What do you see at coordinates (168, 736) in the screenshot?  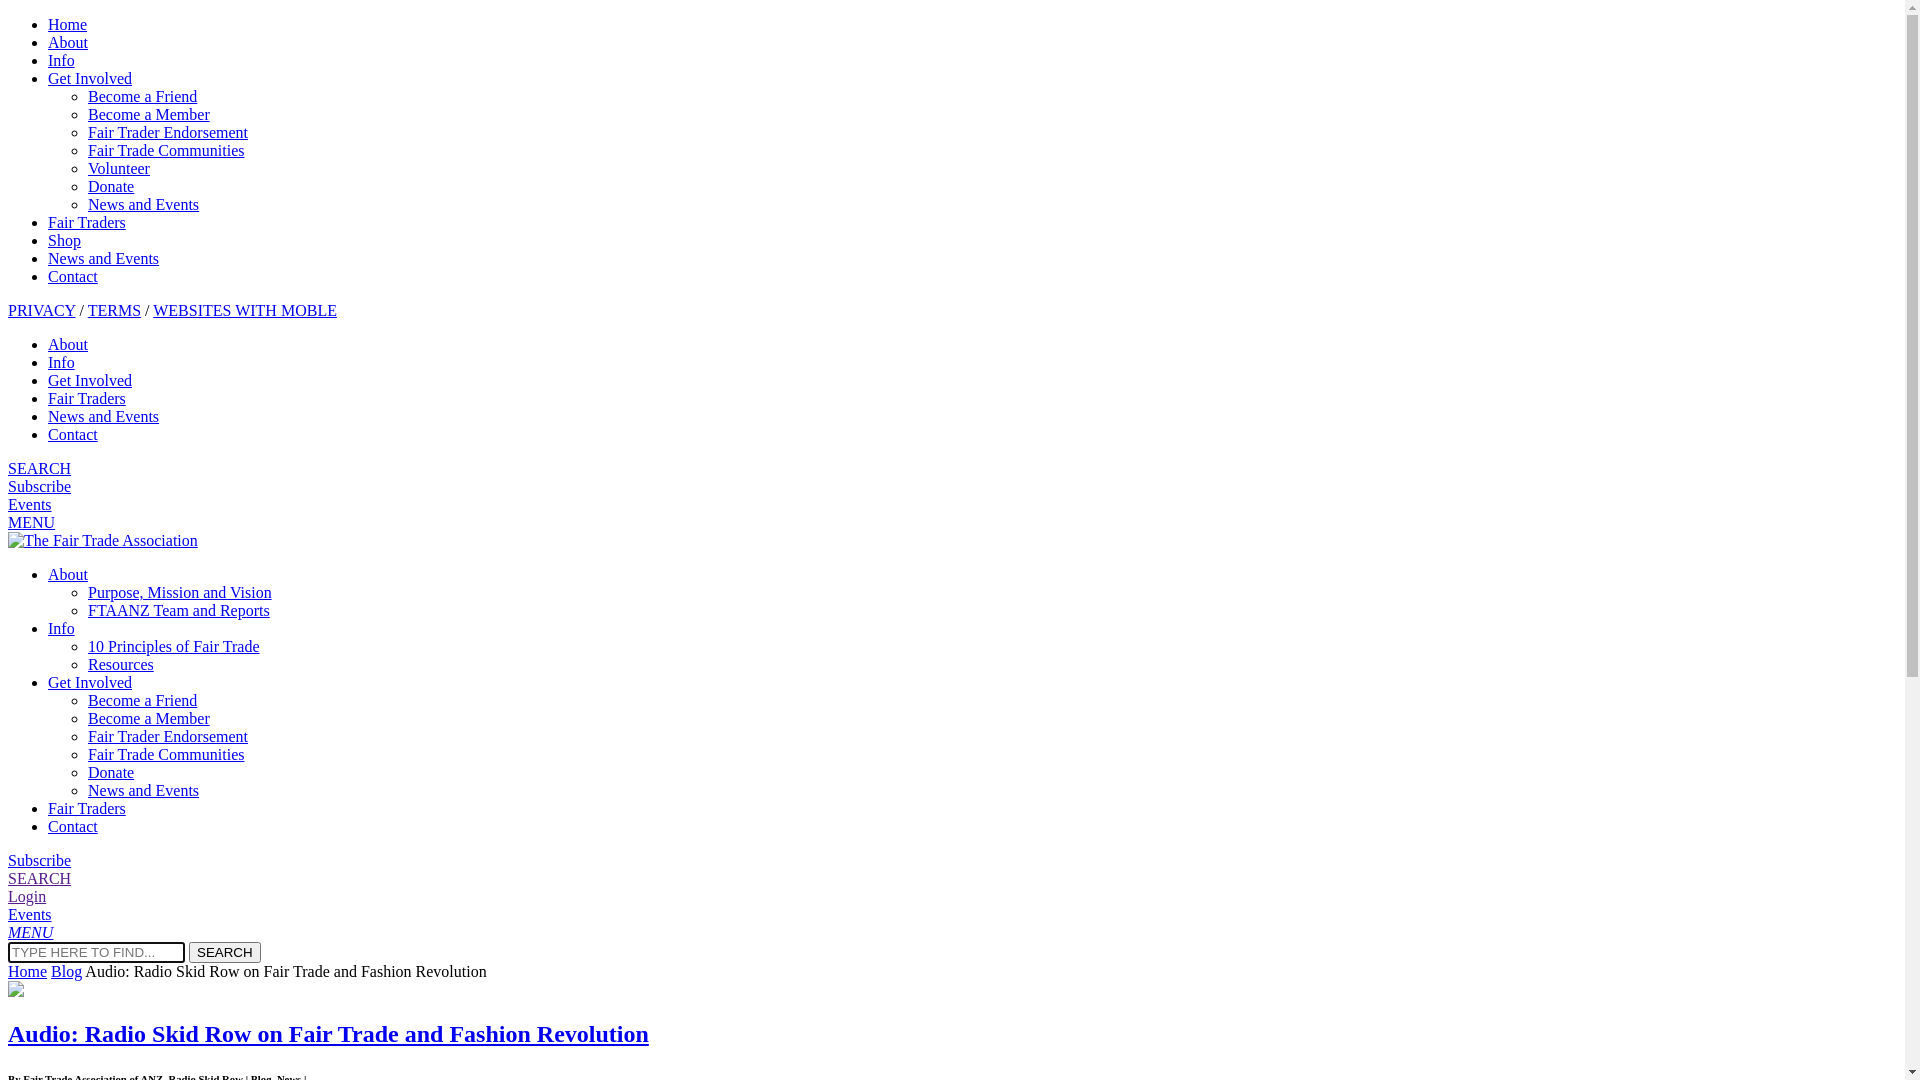 I see `Fair Trader Endorsement` at bounding box center [168, 736].